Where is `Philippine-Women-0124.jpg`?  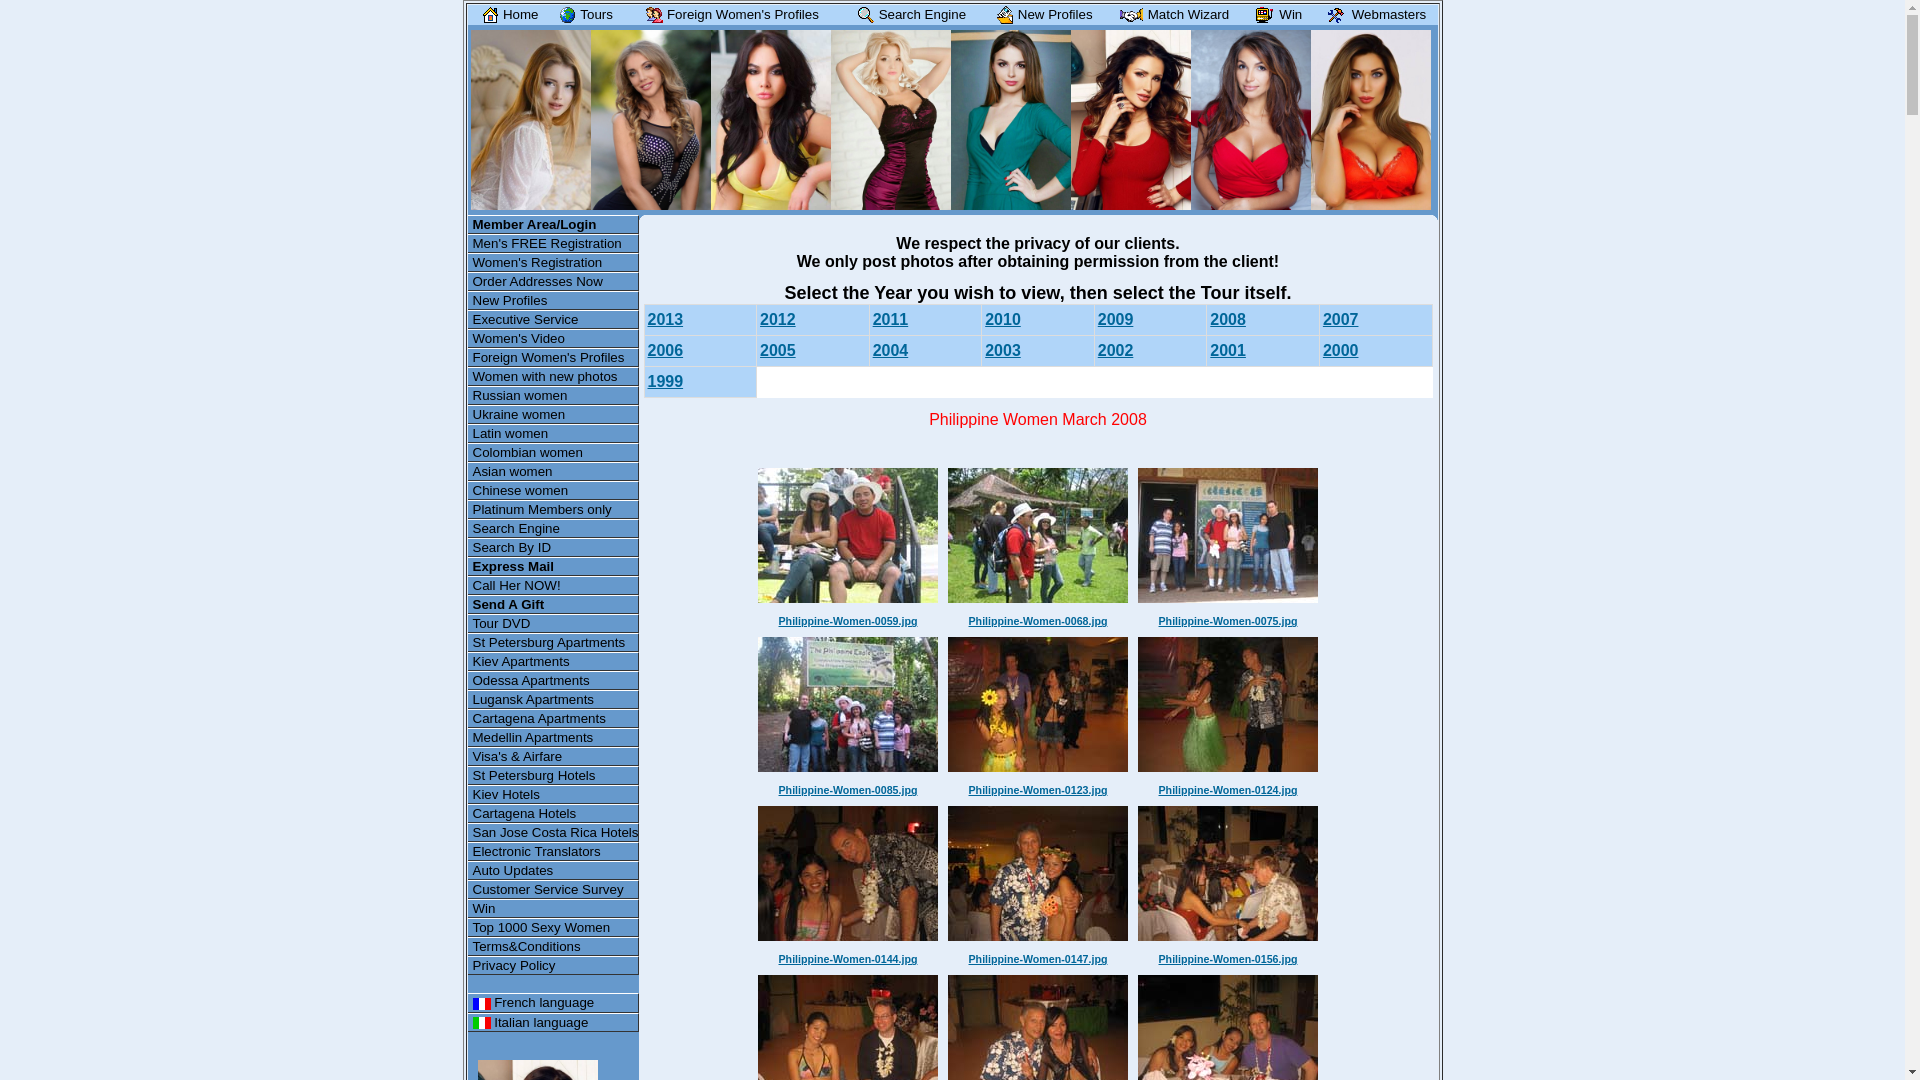 Philippine-Women-0124.jpg is located at coordinates (1228, 790).